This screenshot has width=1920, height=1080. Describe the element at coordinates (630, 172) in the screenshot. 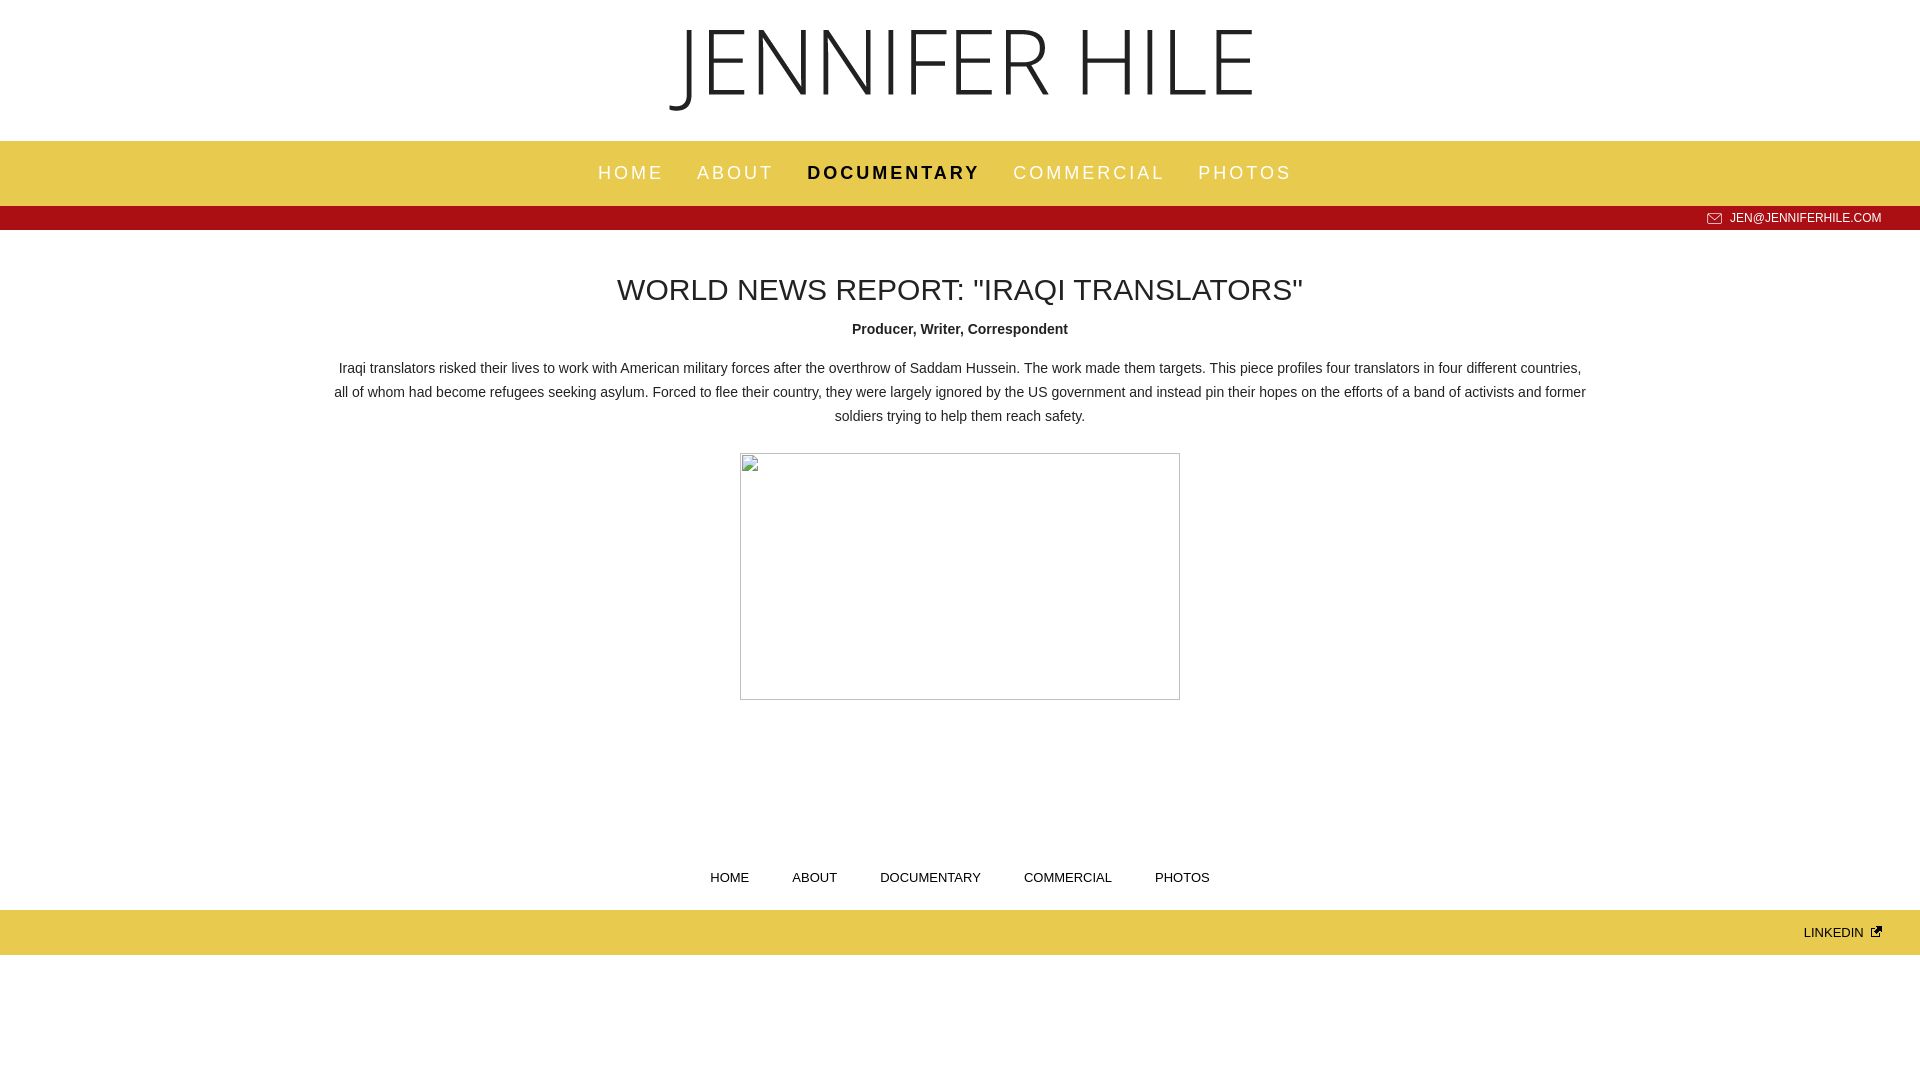

I see `HOME` at that location.